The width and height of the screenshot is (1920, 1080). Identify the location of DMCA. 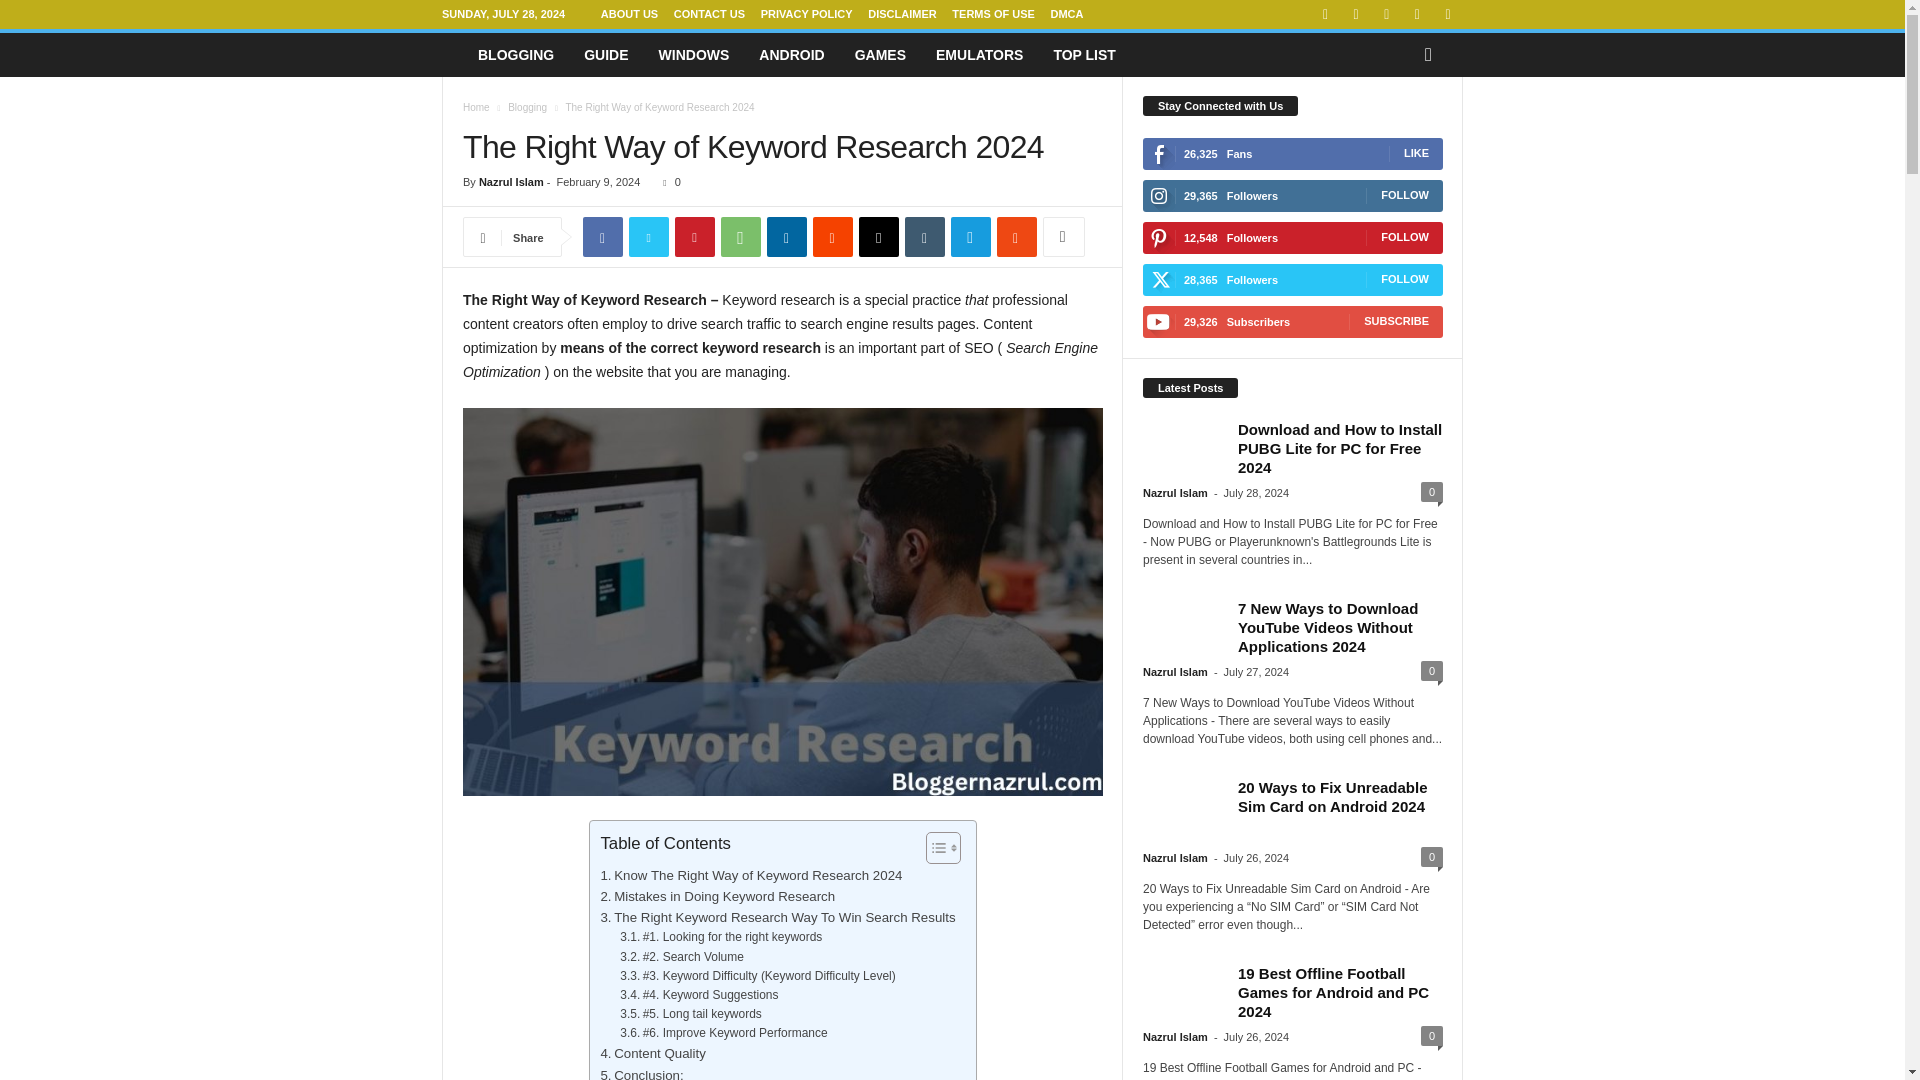
(1066, 14).